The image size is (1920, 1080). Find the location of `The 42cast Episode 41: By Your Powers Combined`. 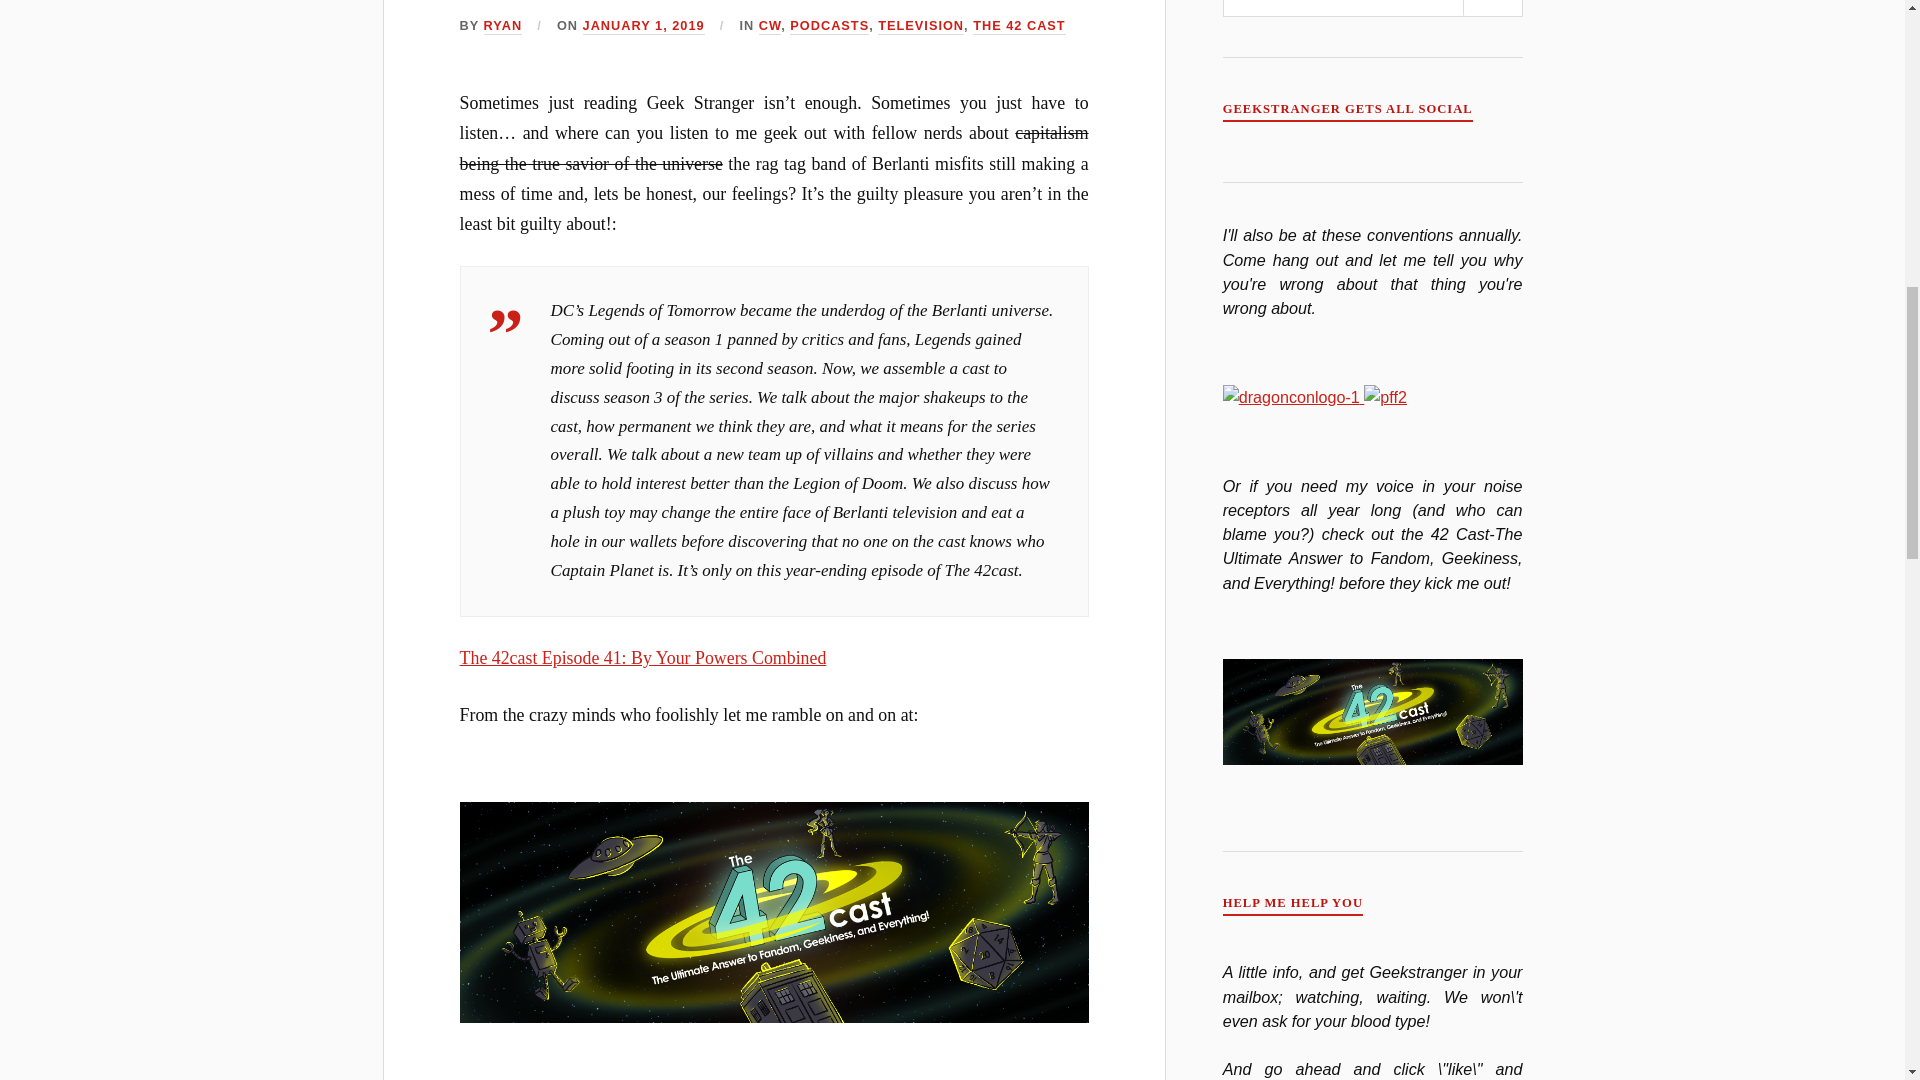

The 42cast Episode 41: By Your Powers Combined is located at coordinates (644, 658).